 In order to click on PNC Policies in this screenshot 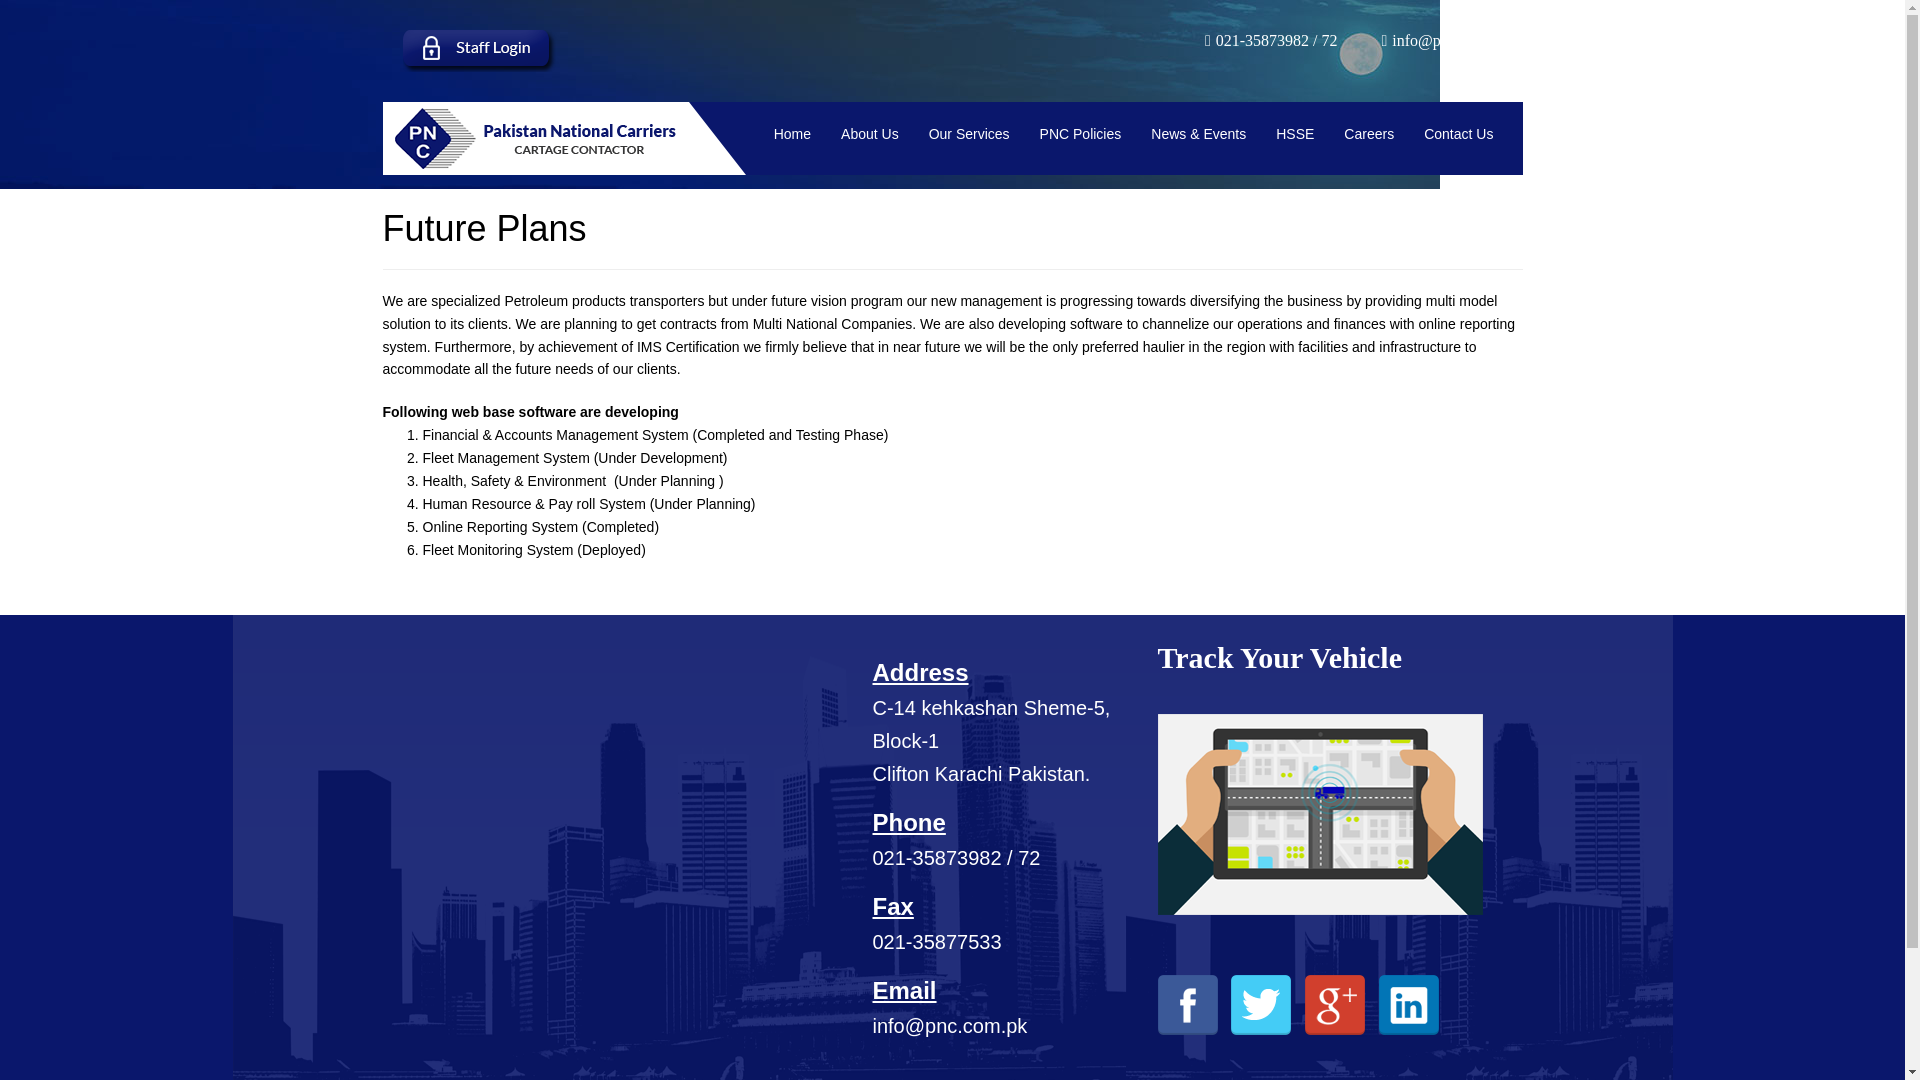, I will do `click(1080, 134)`.